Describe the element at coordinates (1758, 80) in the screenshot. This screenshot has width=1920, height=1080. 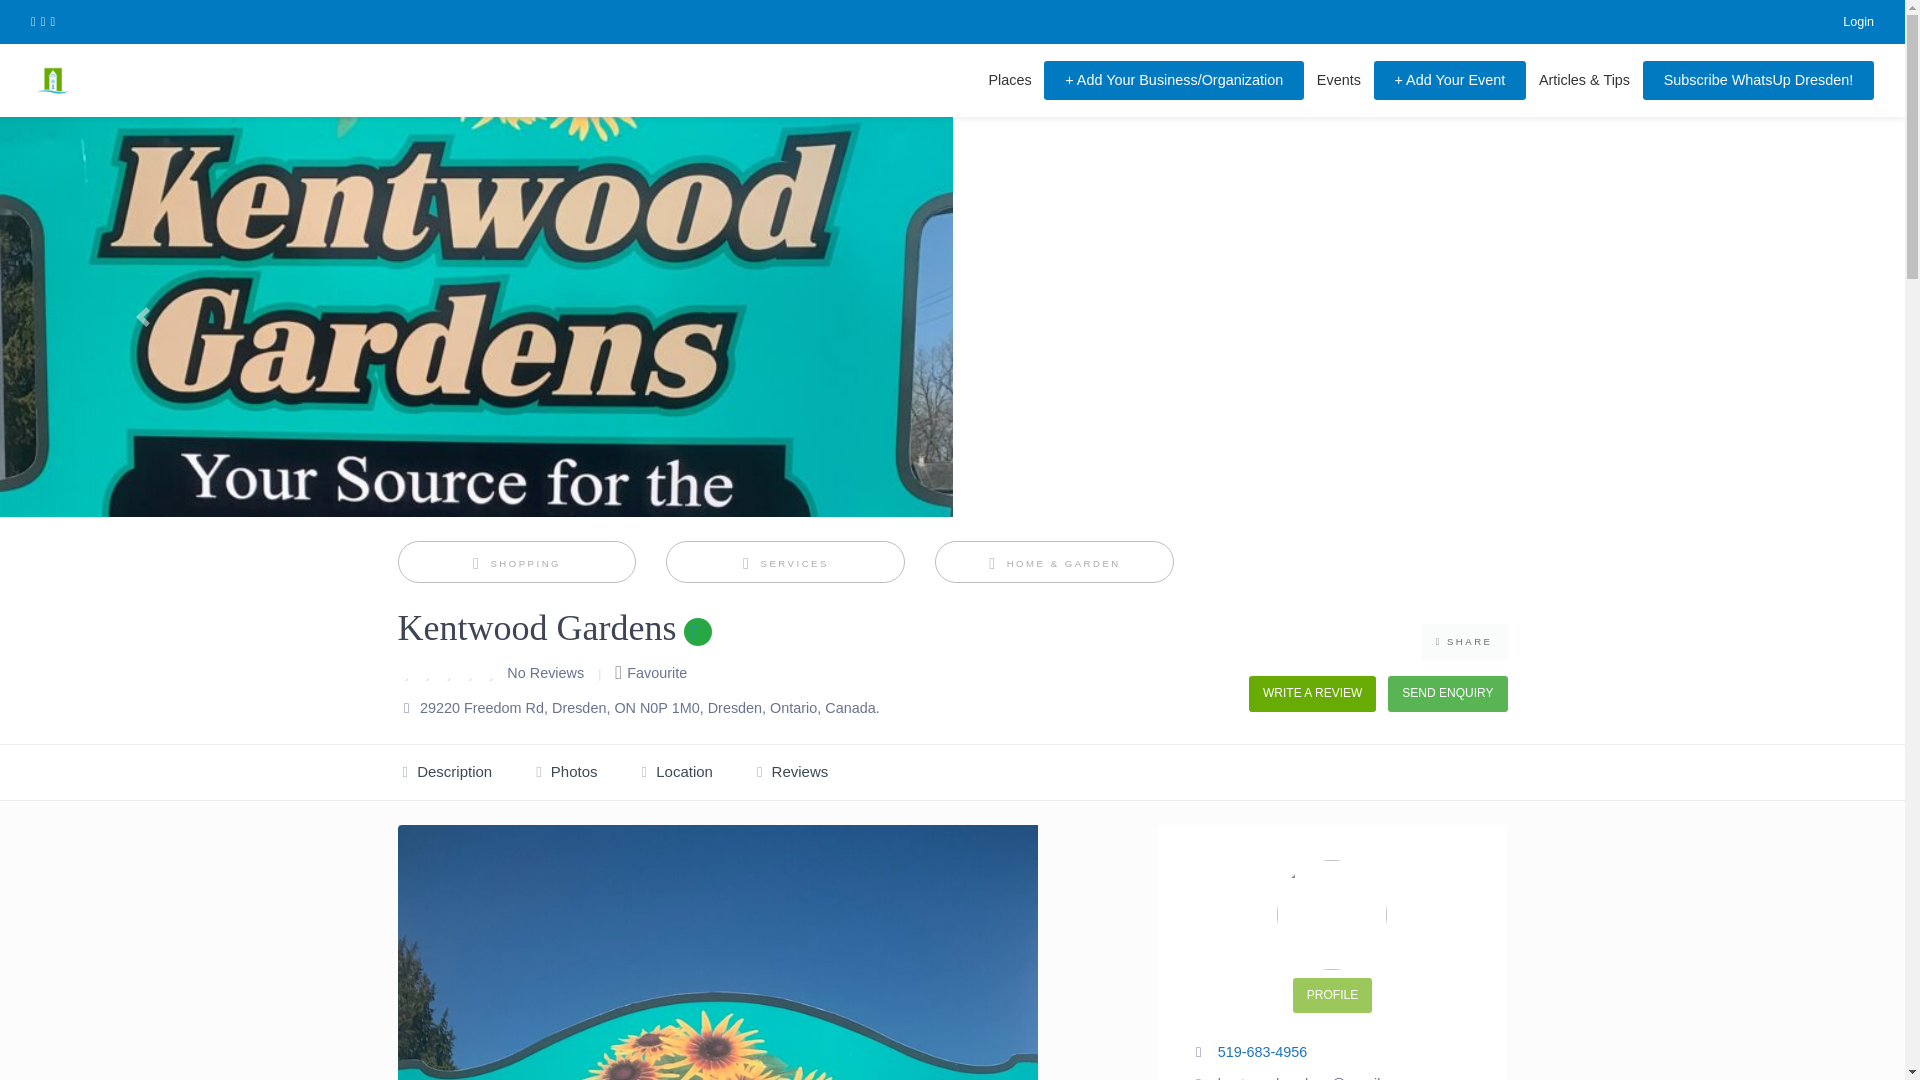
I see `Subscribe WhatsUp Dresden!` at that location.